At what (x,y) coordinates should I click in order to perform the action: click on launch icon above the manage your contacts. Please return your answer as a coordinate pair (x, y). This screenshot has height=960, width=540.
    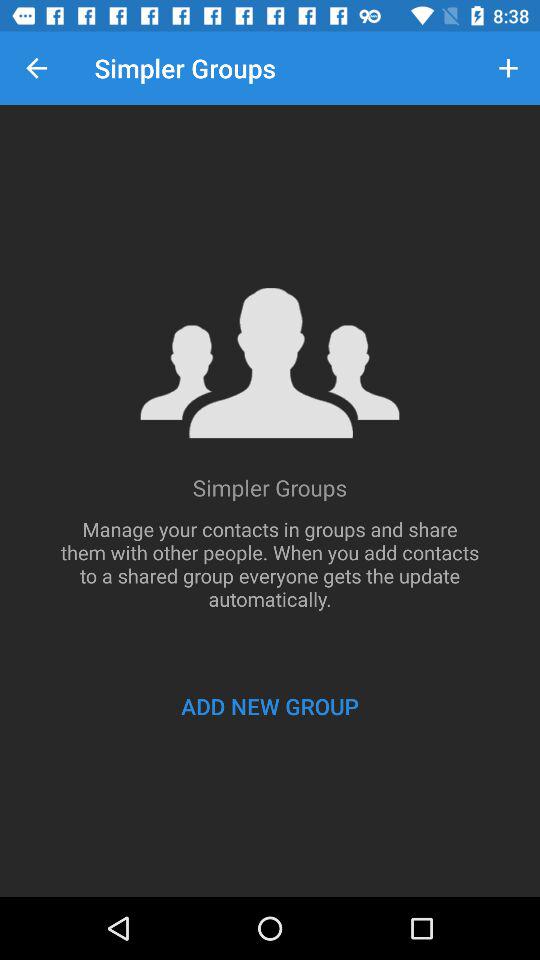
    Looking at the image, I should click on (36, 68).